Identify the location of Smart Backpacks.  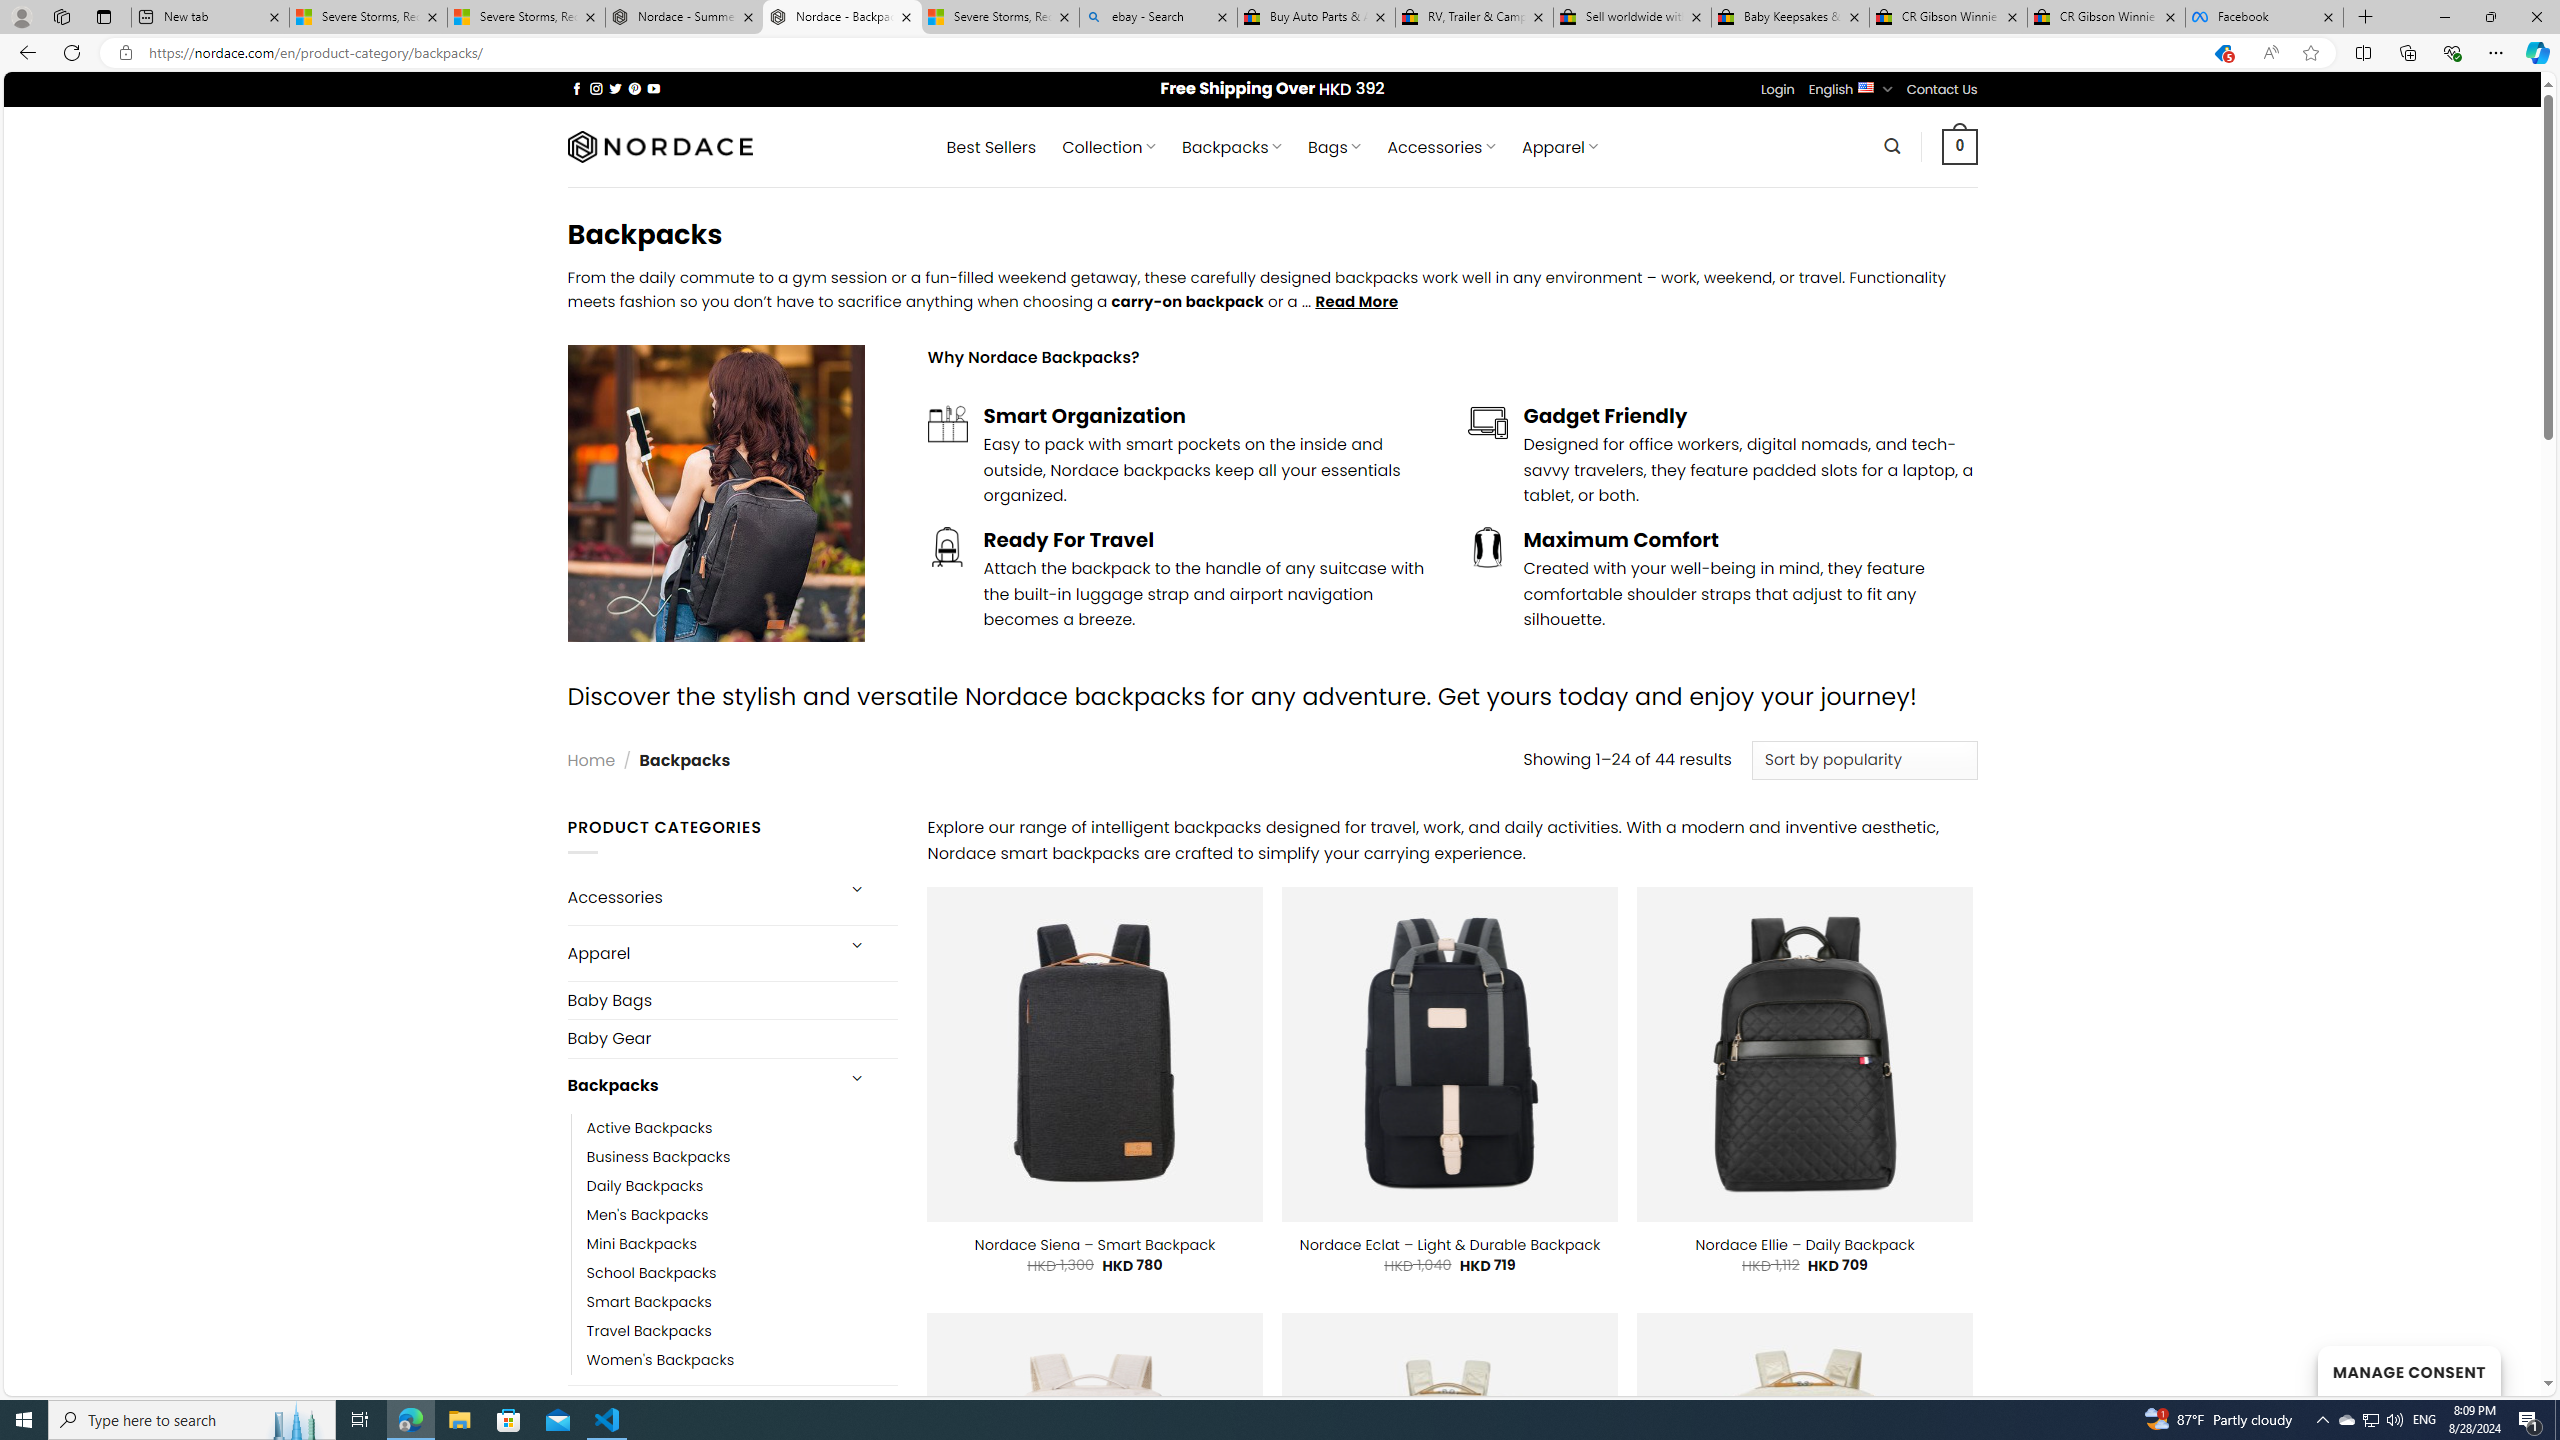
(648, 1302).